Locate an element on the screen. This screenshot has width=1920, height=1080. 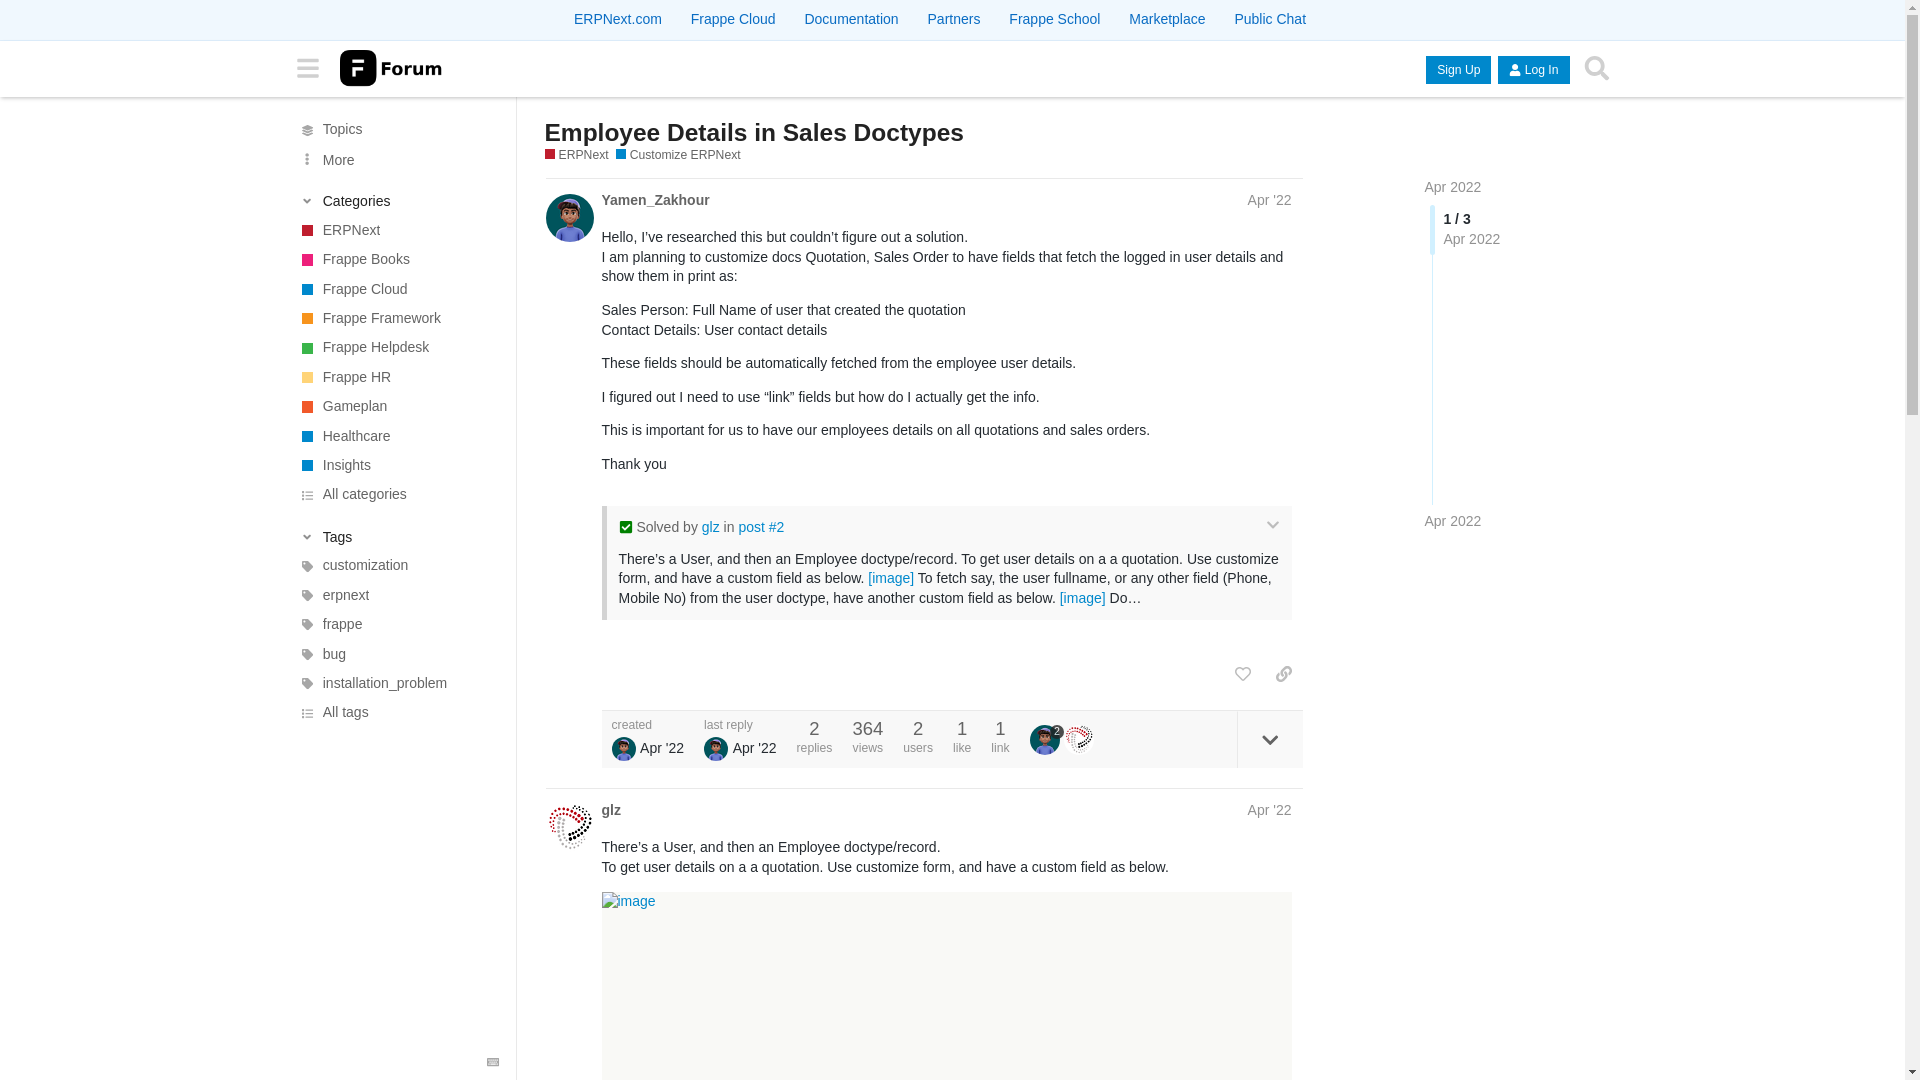
All tags is located at coordinates (396, 712).